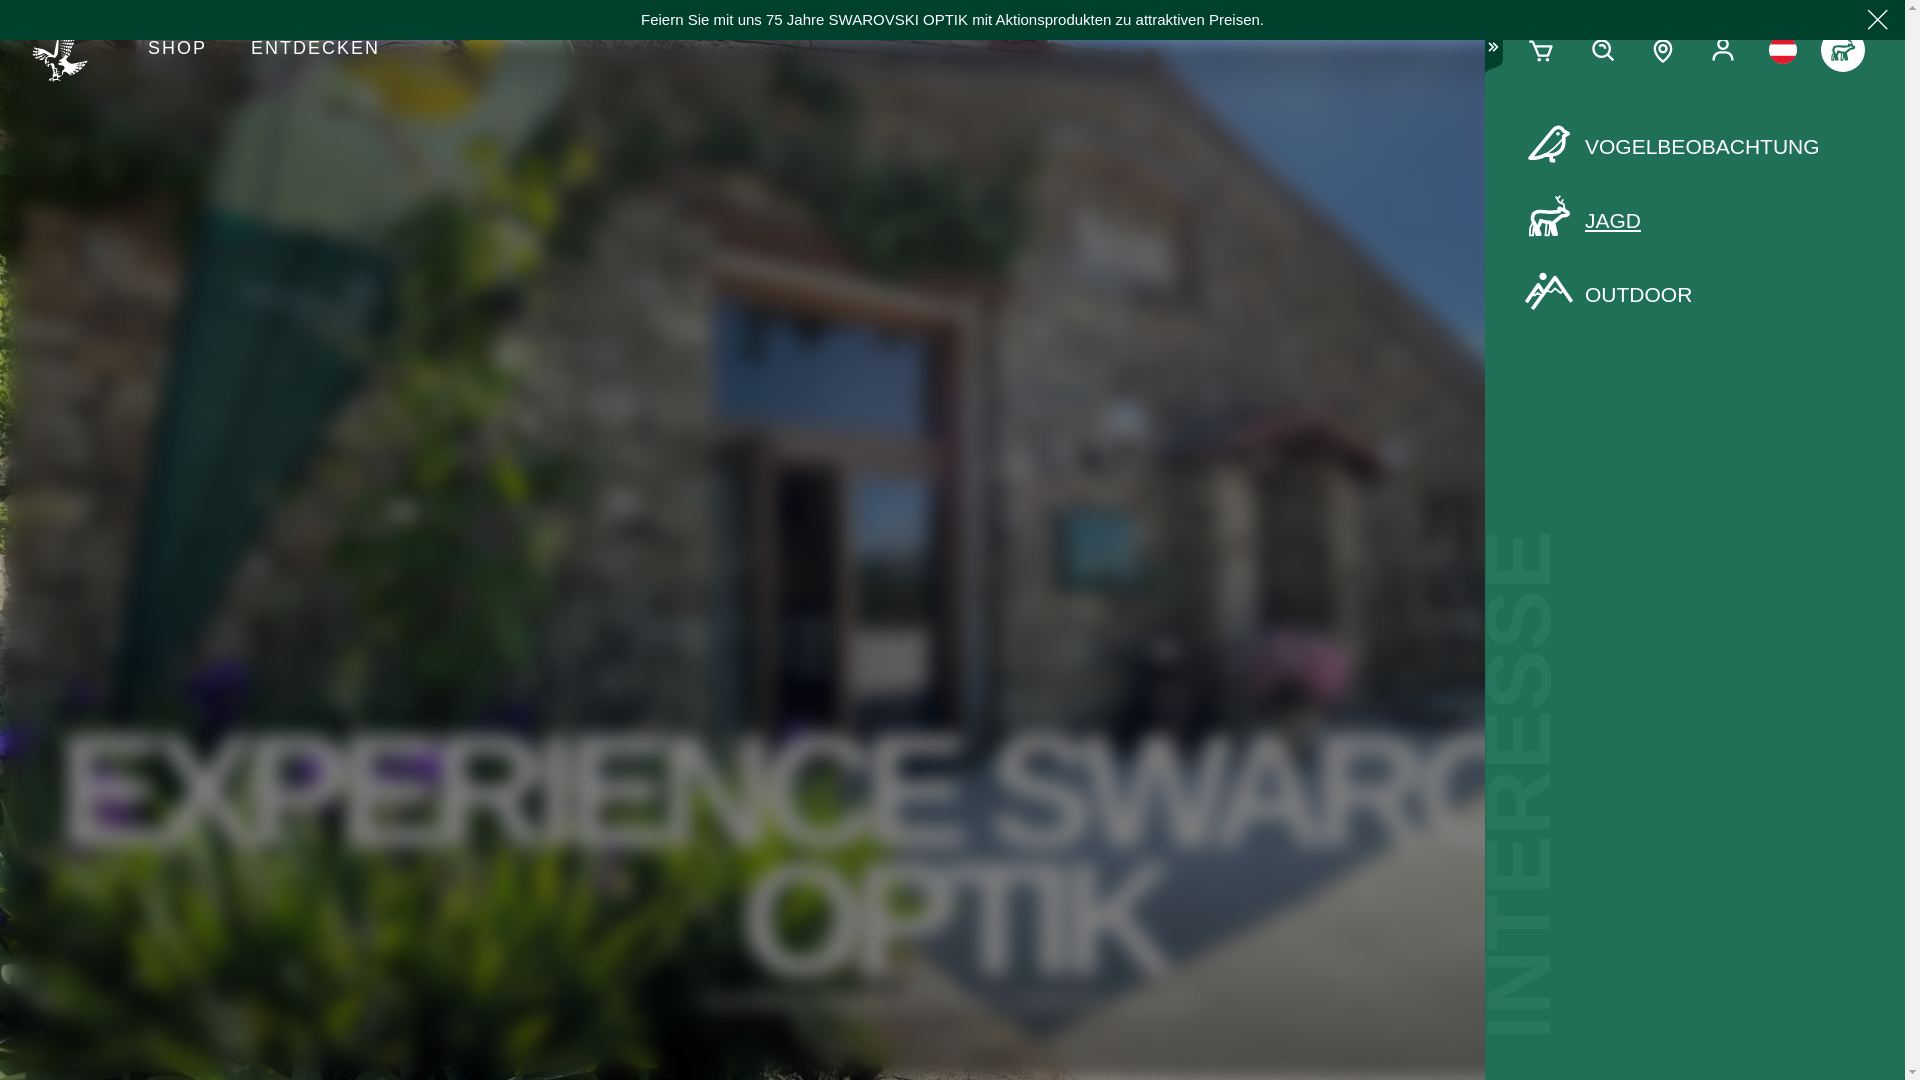 The width and height of the screenshot is (1920, 1080). I want to click on Shop, so click(177, 50).